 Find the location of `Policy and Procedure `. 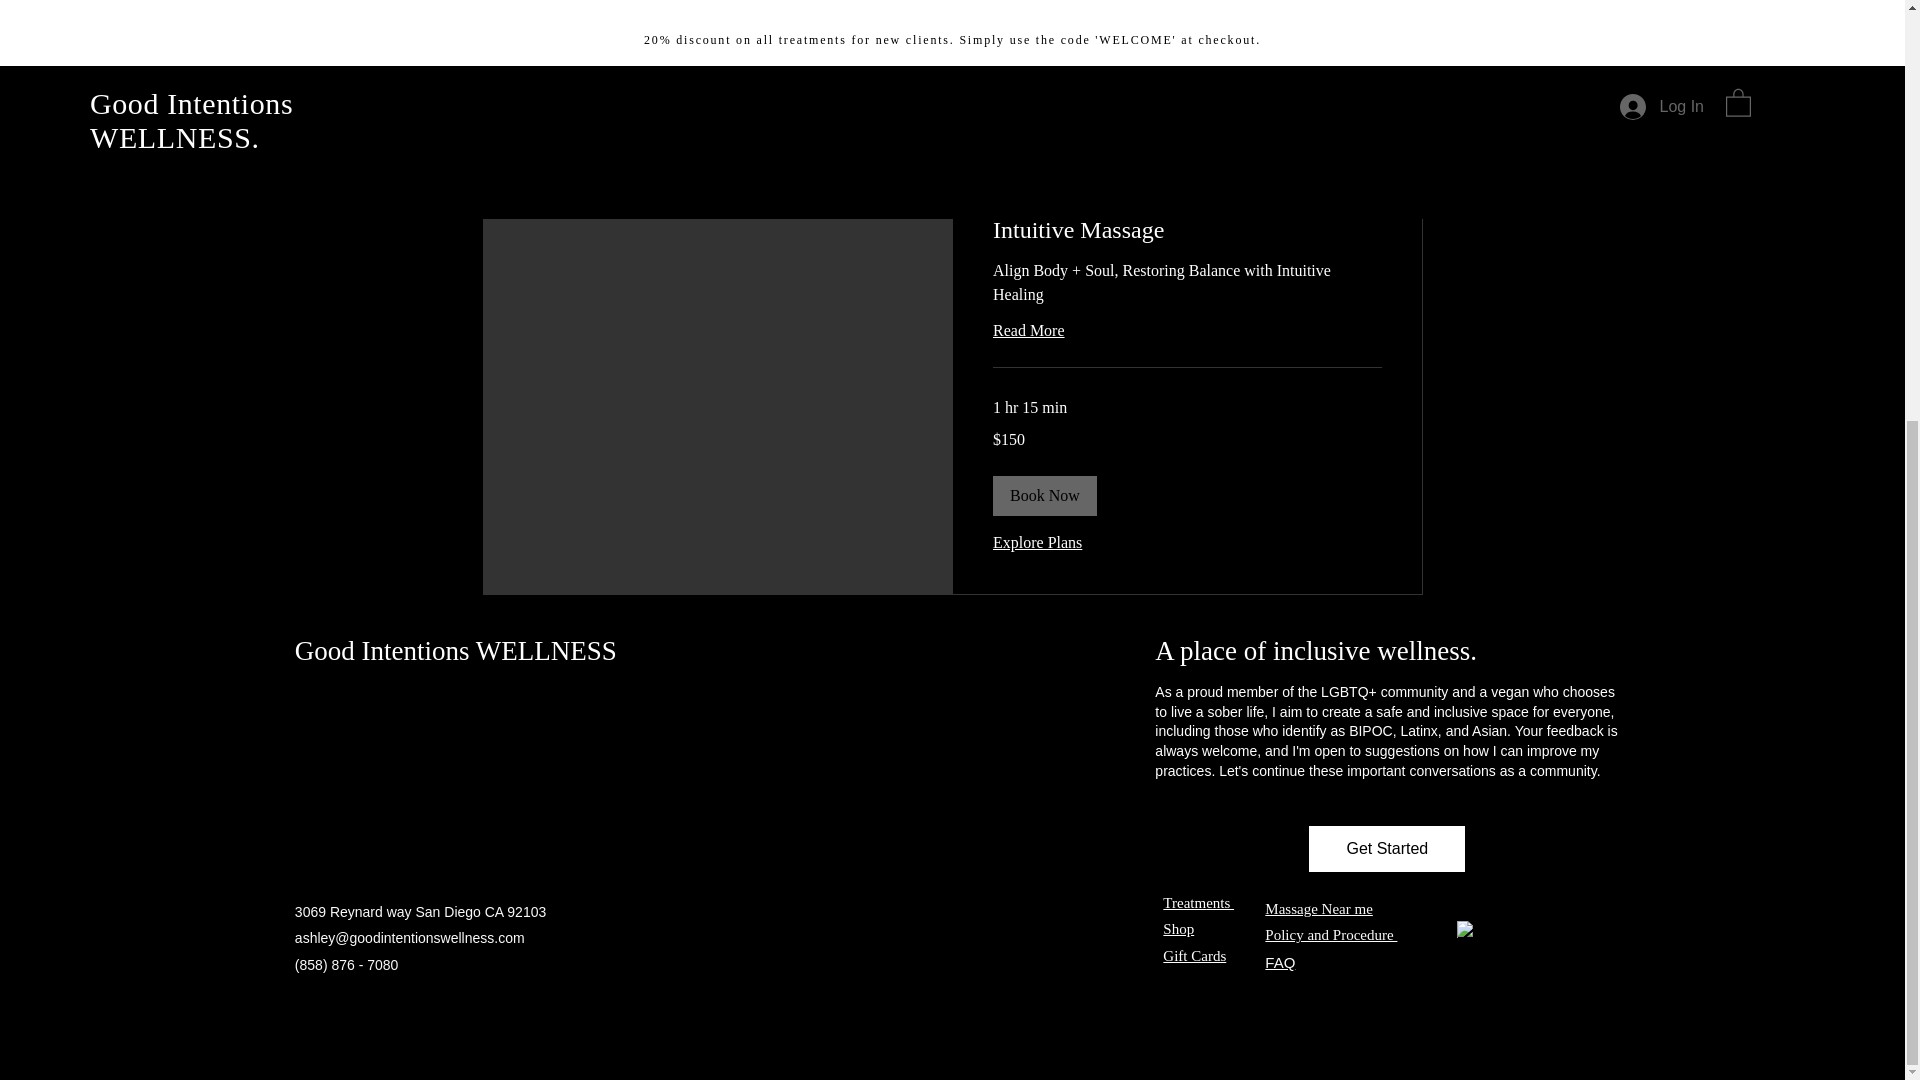

Policy and Procedure  is located at coordinates (1331, 934).